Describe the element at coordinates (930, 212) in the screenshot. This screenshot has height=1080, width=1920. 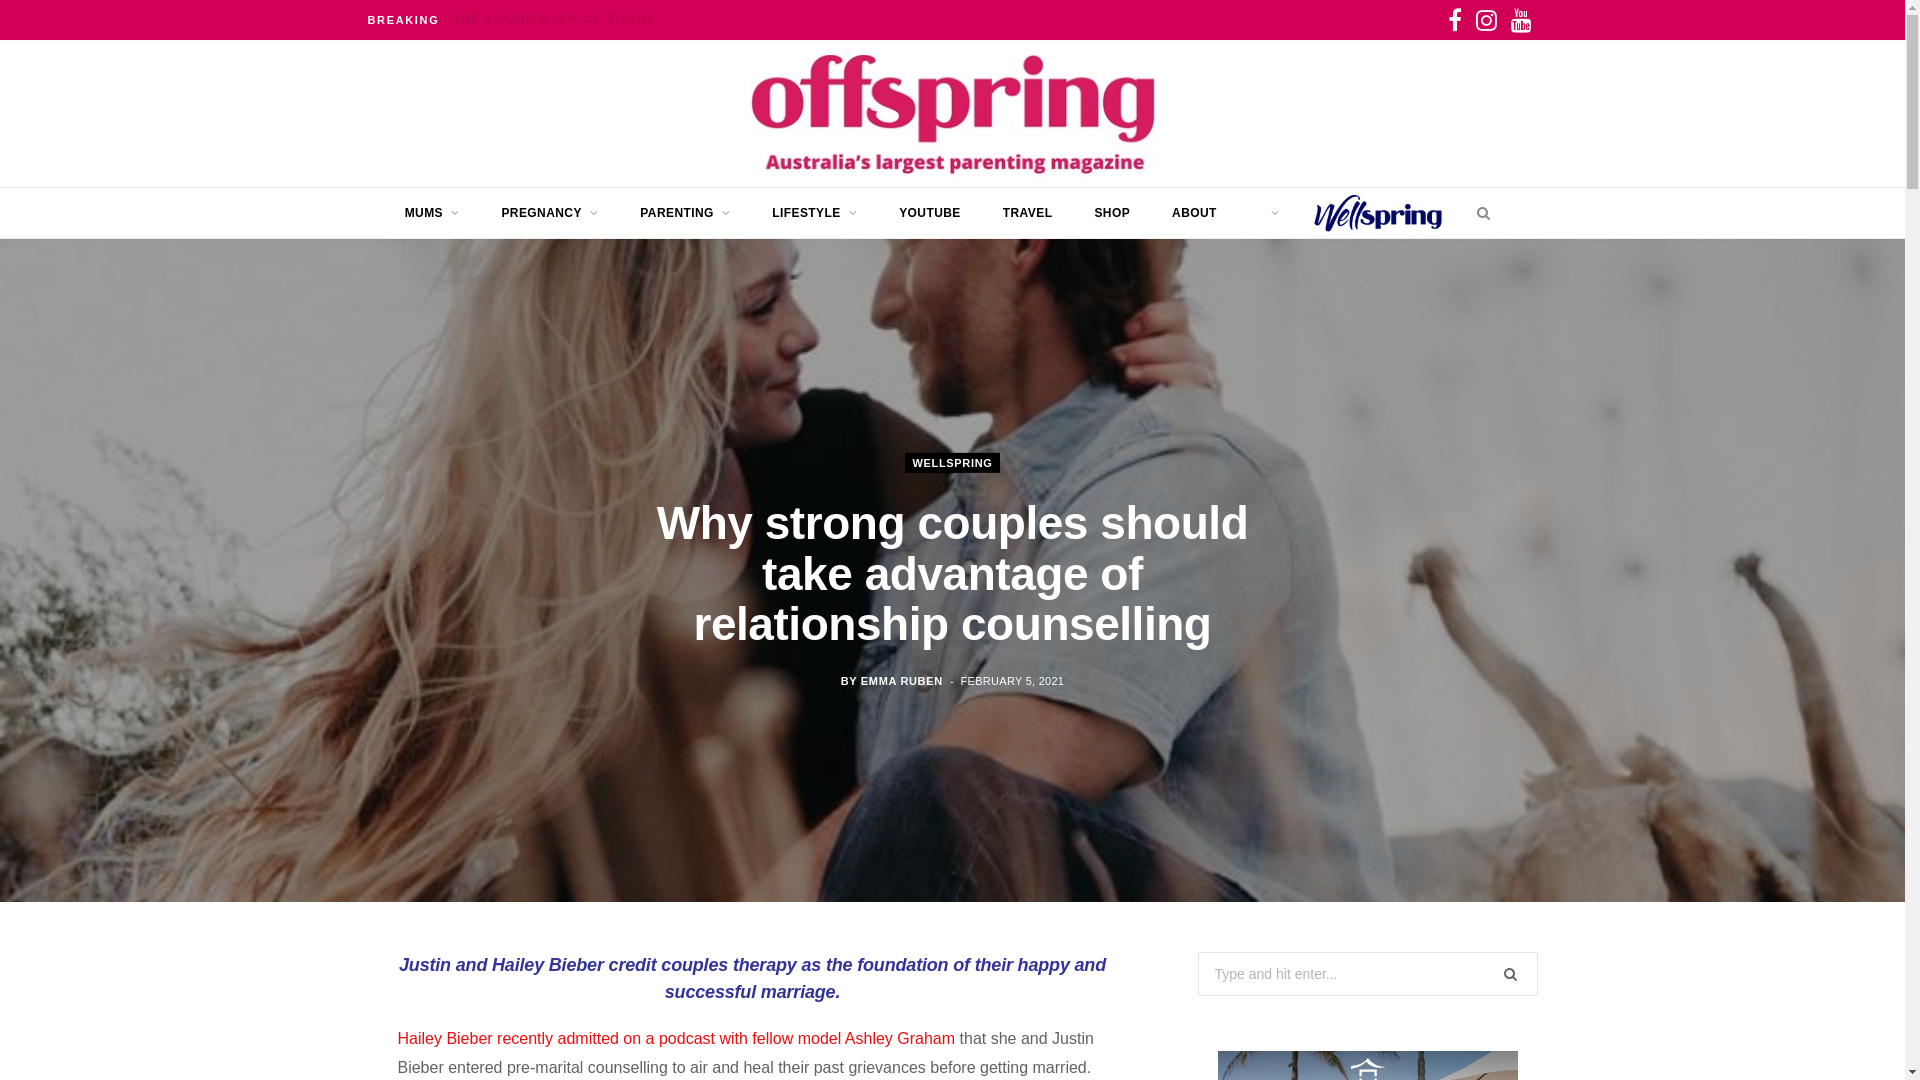
I see `YOUTUBE` at that location.